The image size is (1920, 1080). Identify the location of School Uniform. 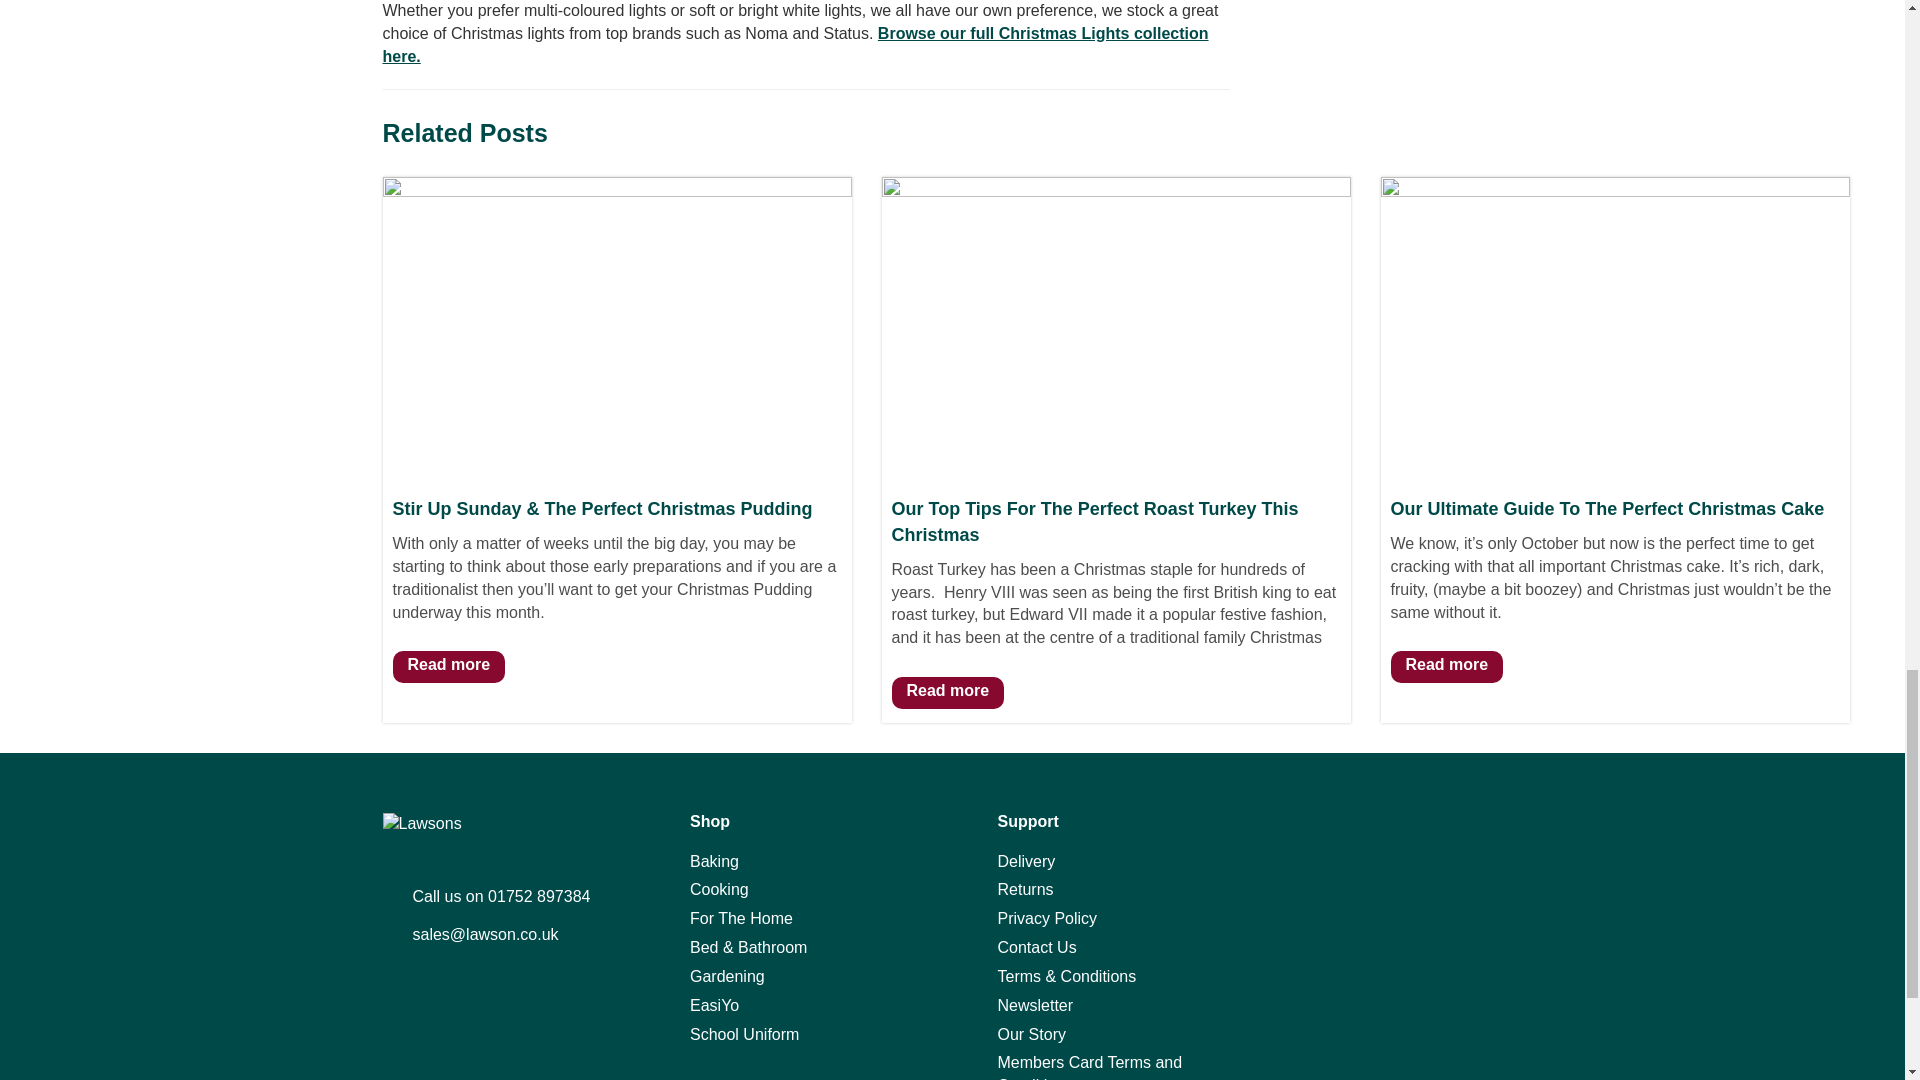
(798, 1034).